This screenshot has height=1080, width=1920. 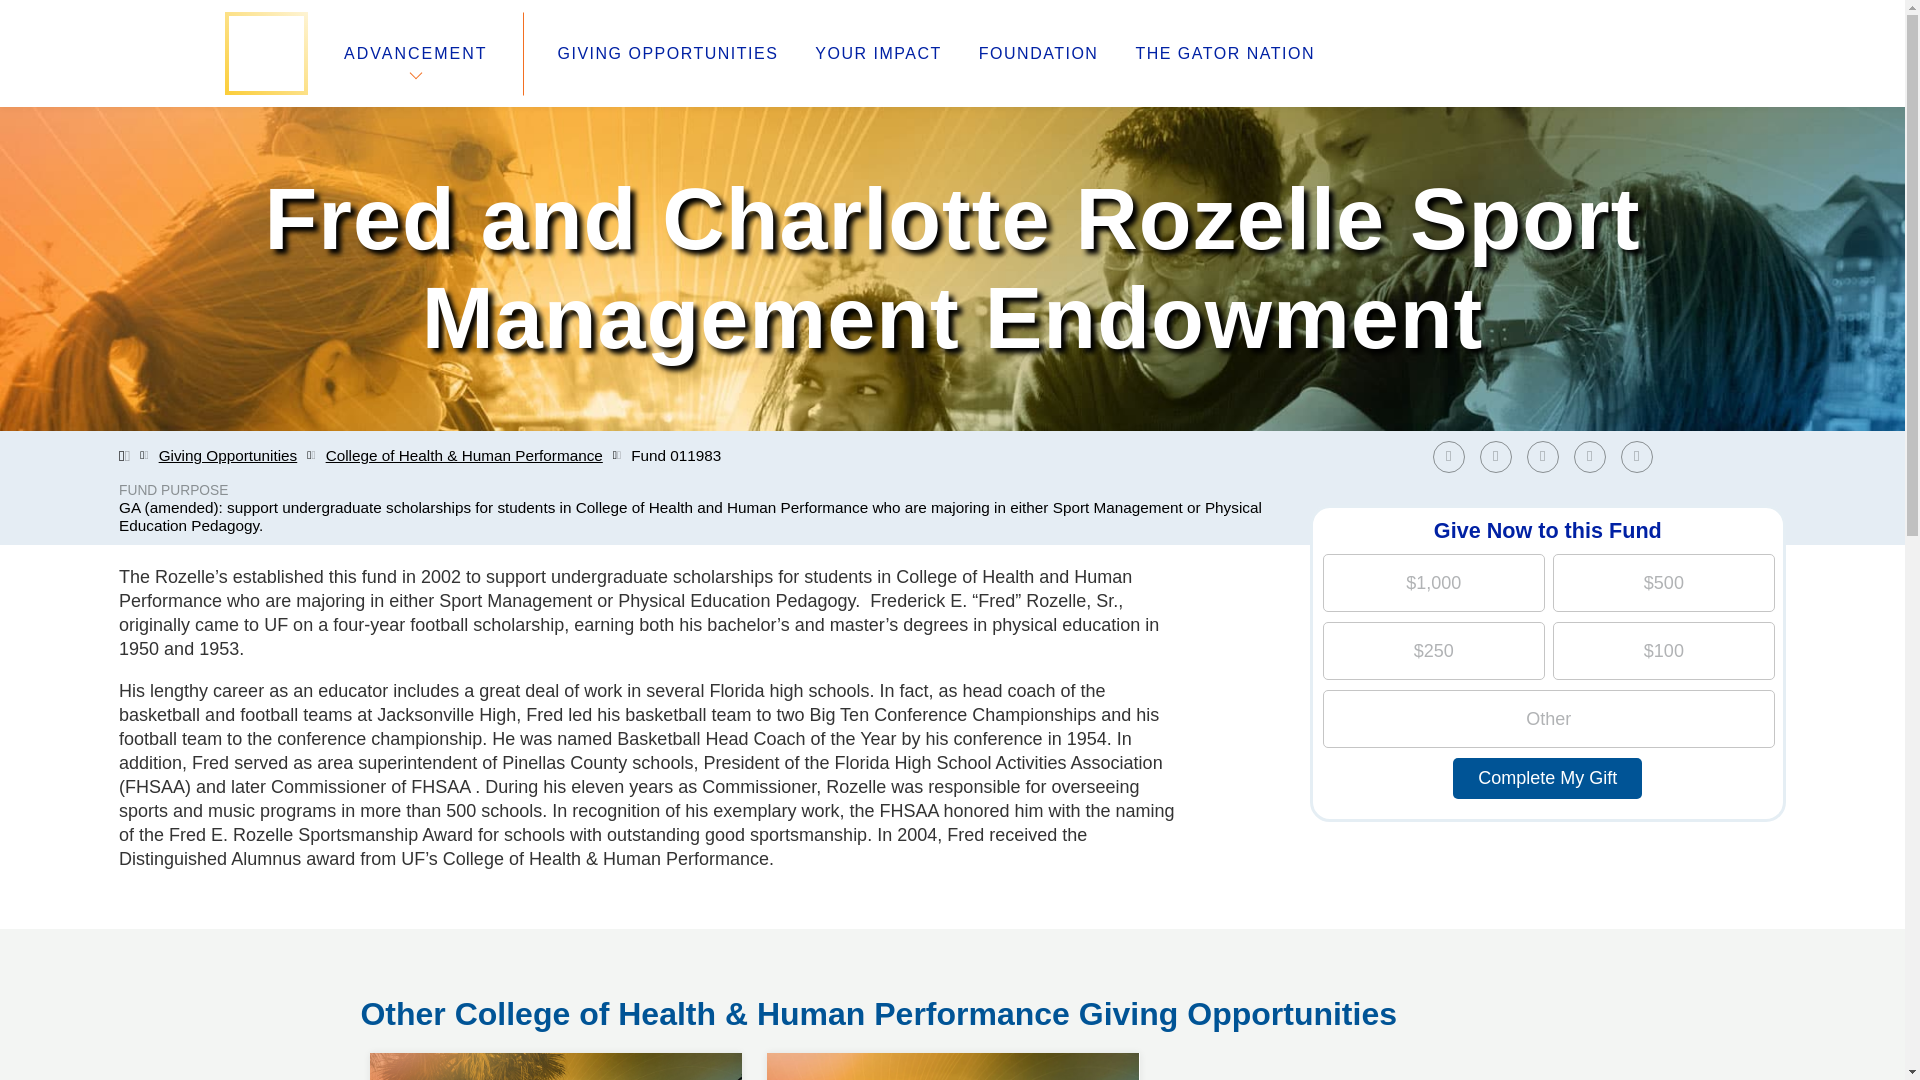 I want to click on THE GATOR NATION, so click(x=1224, y=54).